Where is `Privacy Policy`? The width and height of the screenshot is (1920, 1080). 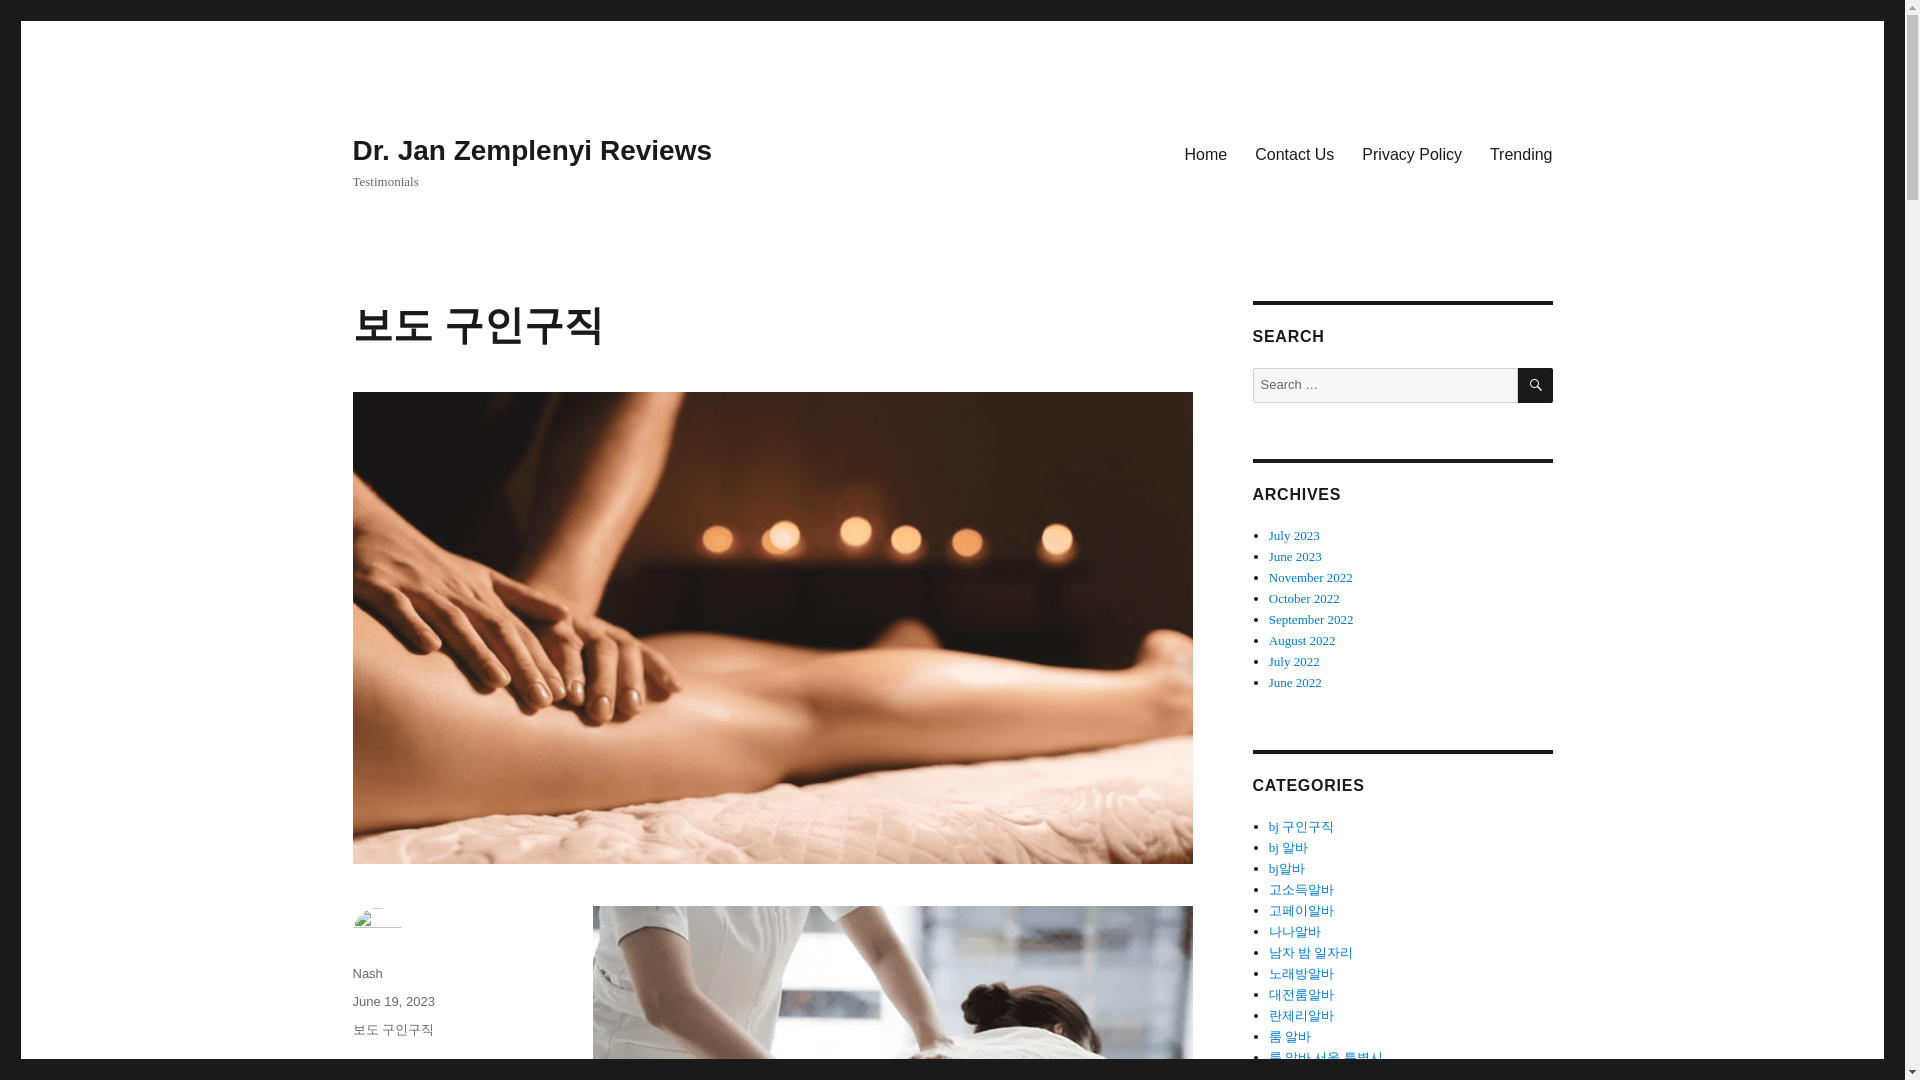
Privacy Policy is located at coordinates (1412, 153).